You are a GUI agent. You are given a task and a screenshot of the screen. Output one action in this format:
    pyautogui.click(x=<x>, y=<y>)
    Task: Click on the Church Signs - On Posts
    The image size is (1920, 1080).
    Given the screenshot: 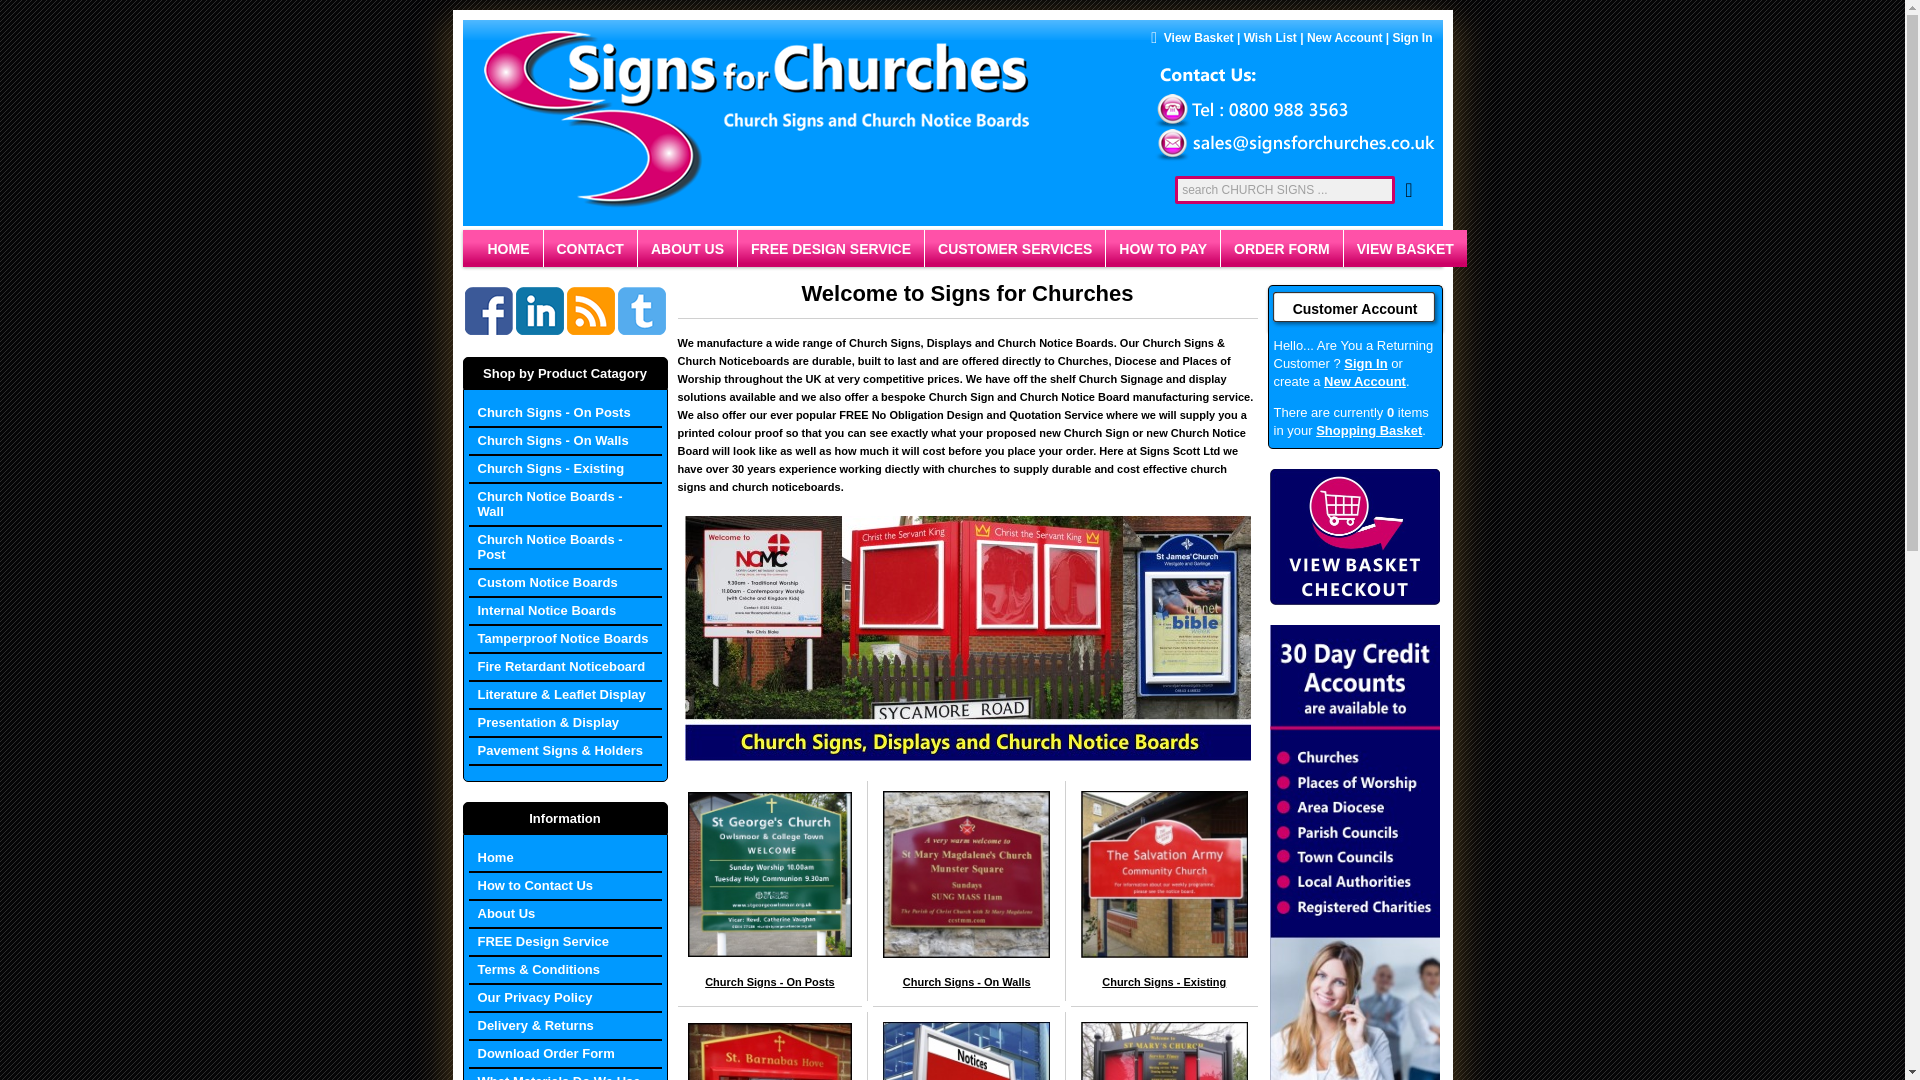 What is the action you would take?
    pyautogui.click(x=564, y=413)
    